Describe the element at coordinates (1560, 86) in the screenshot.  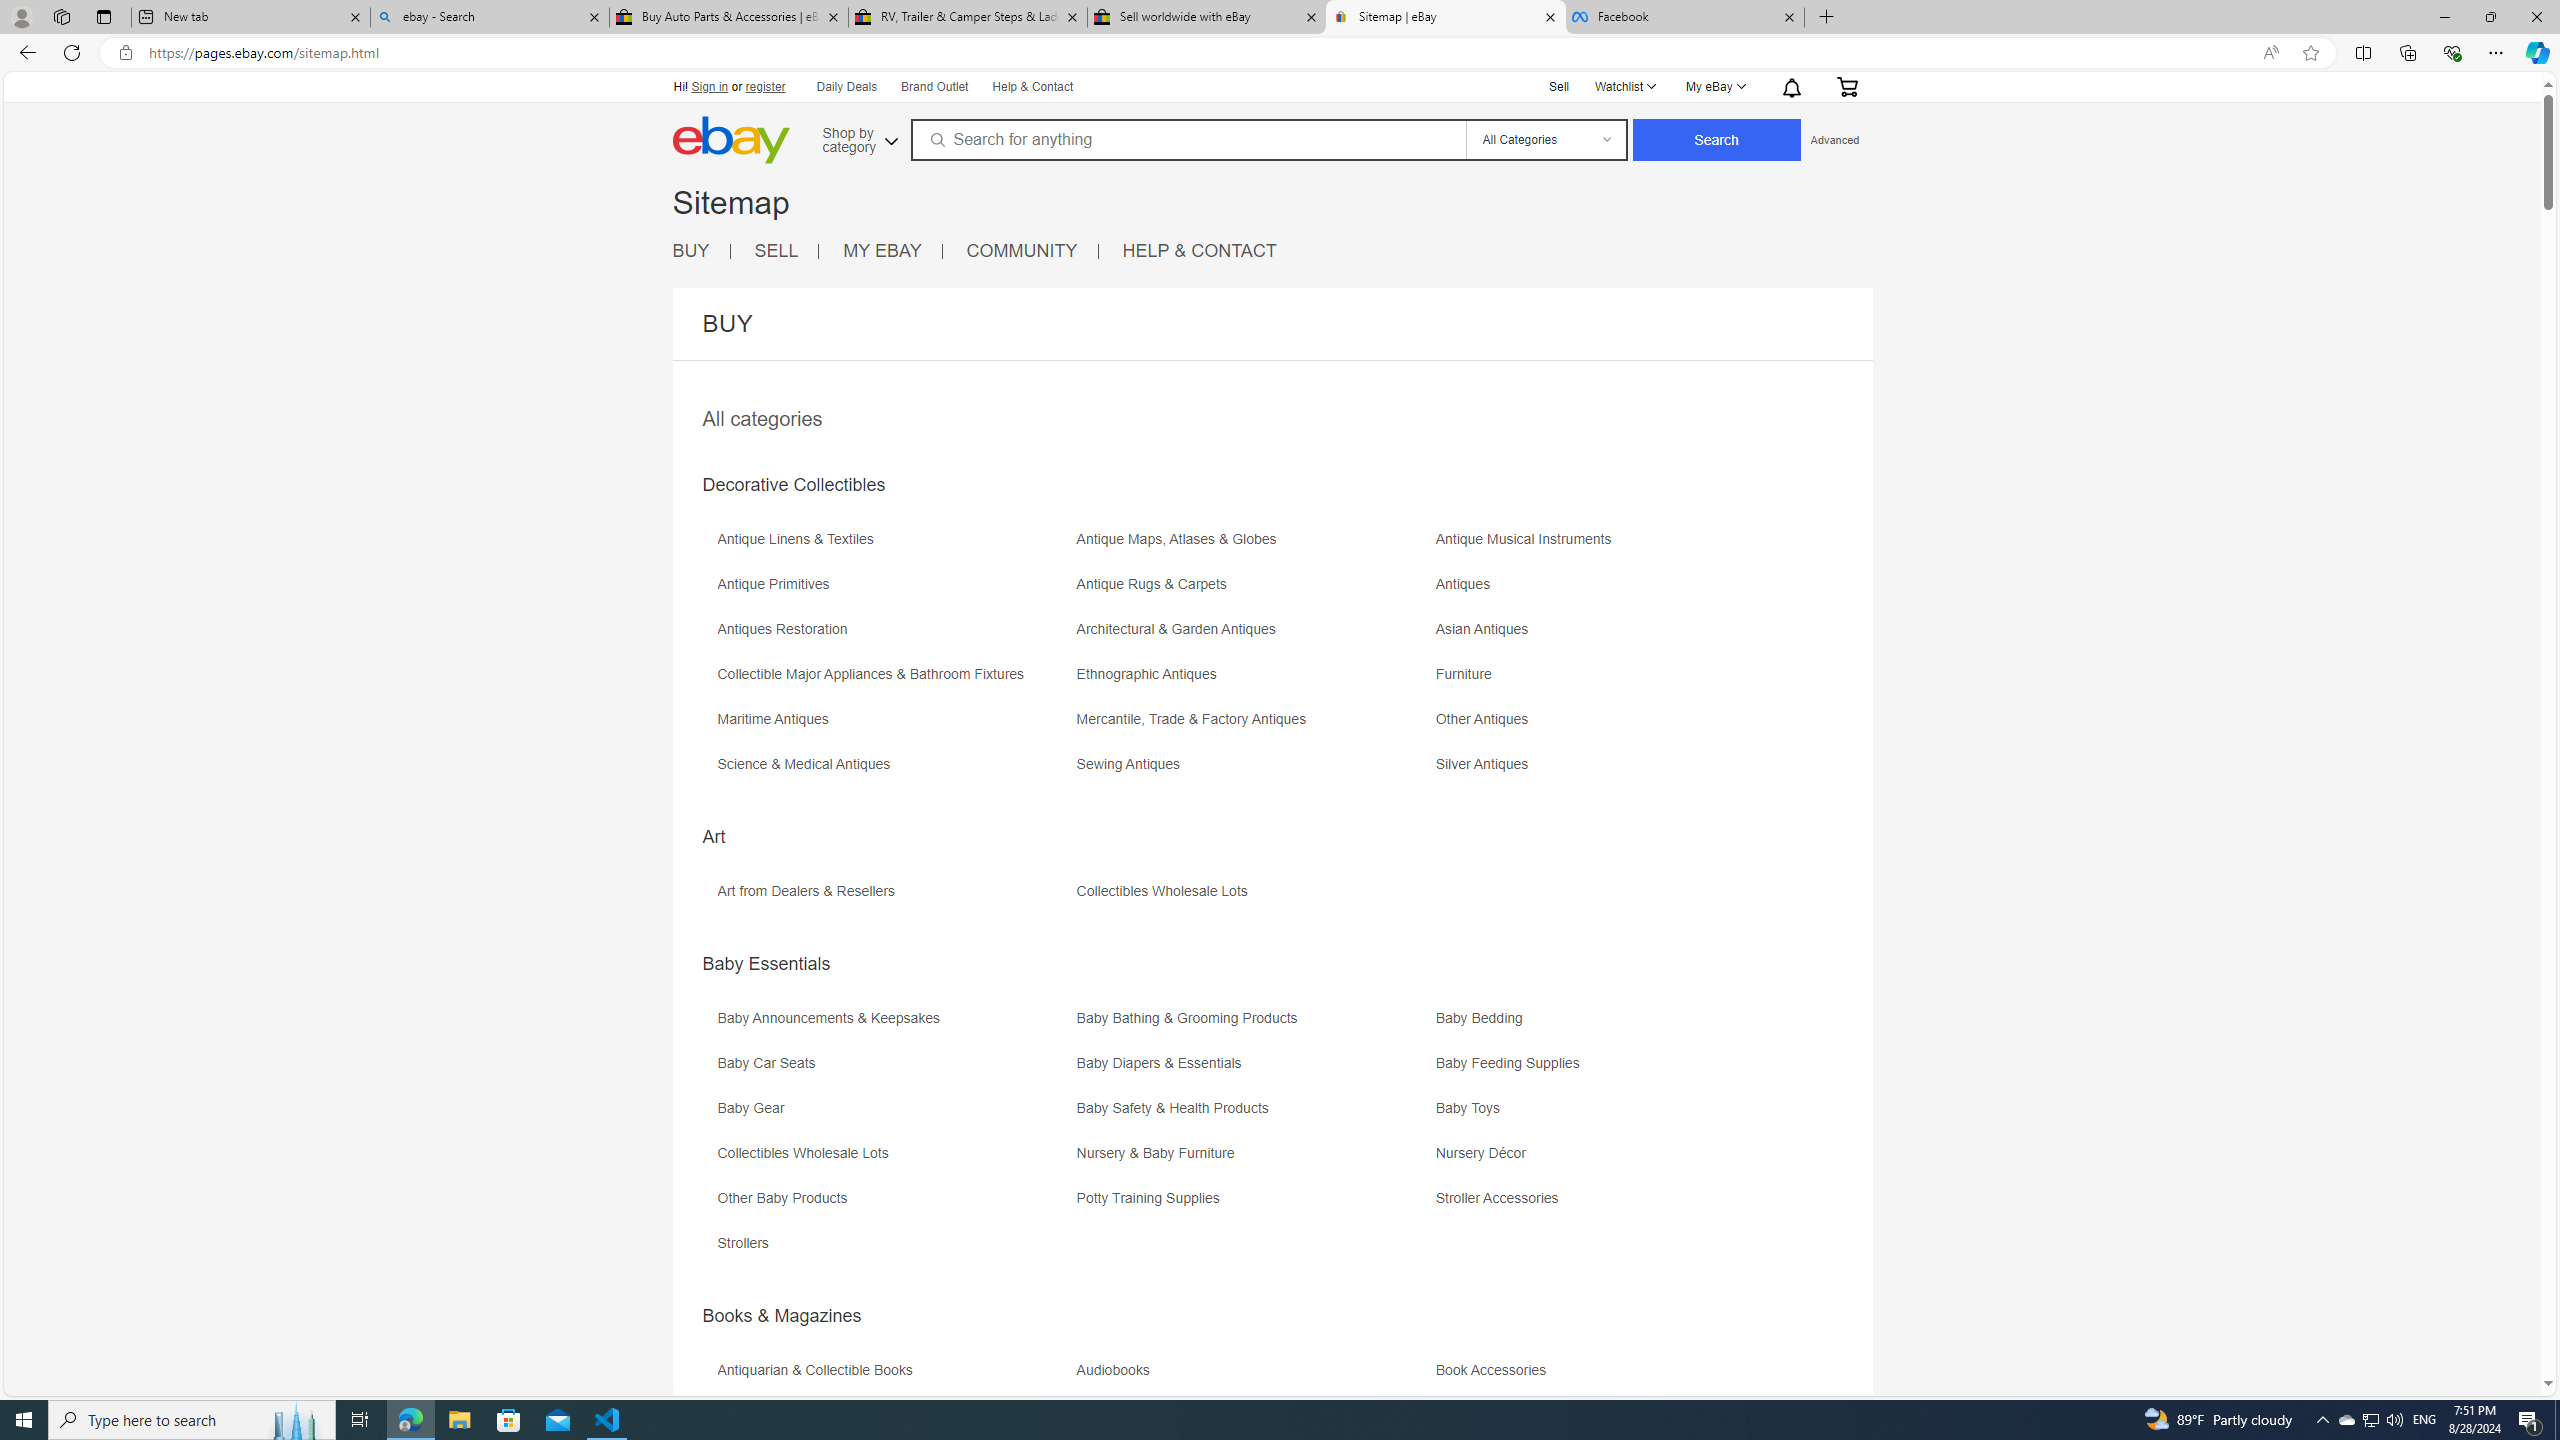
I see `Sell` at that location.